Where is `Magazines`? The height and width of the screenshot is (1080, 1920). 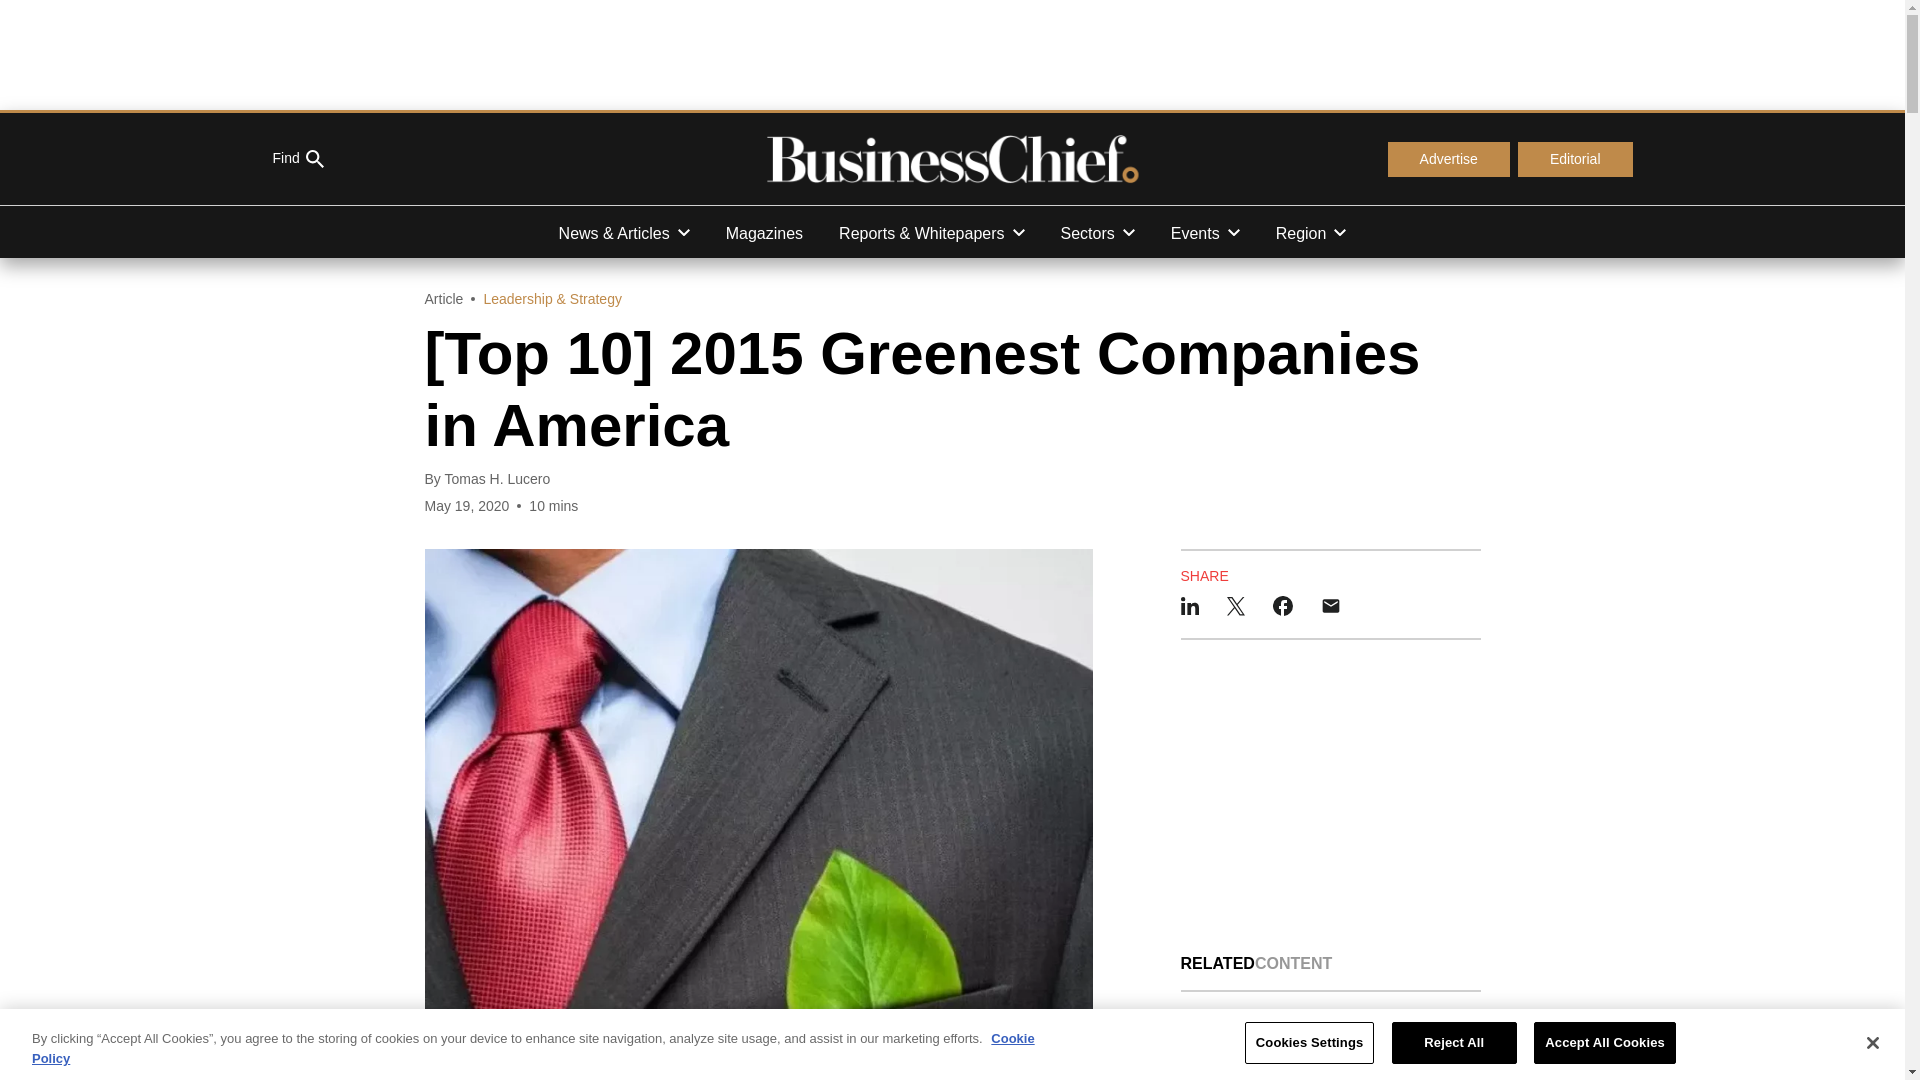
Magazines is located at coordinates (764, 232).